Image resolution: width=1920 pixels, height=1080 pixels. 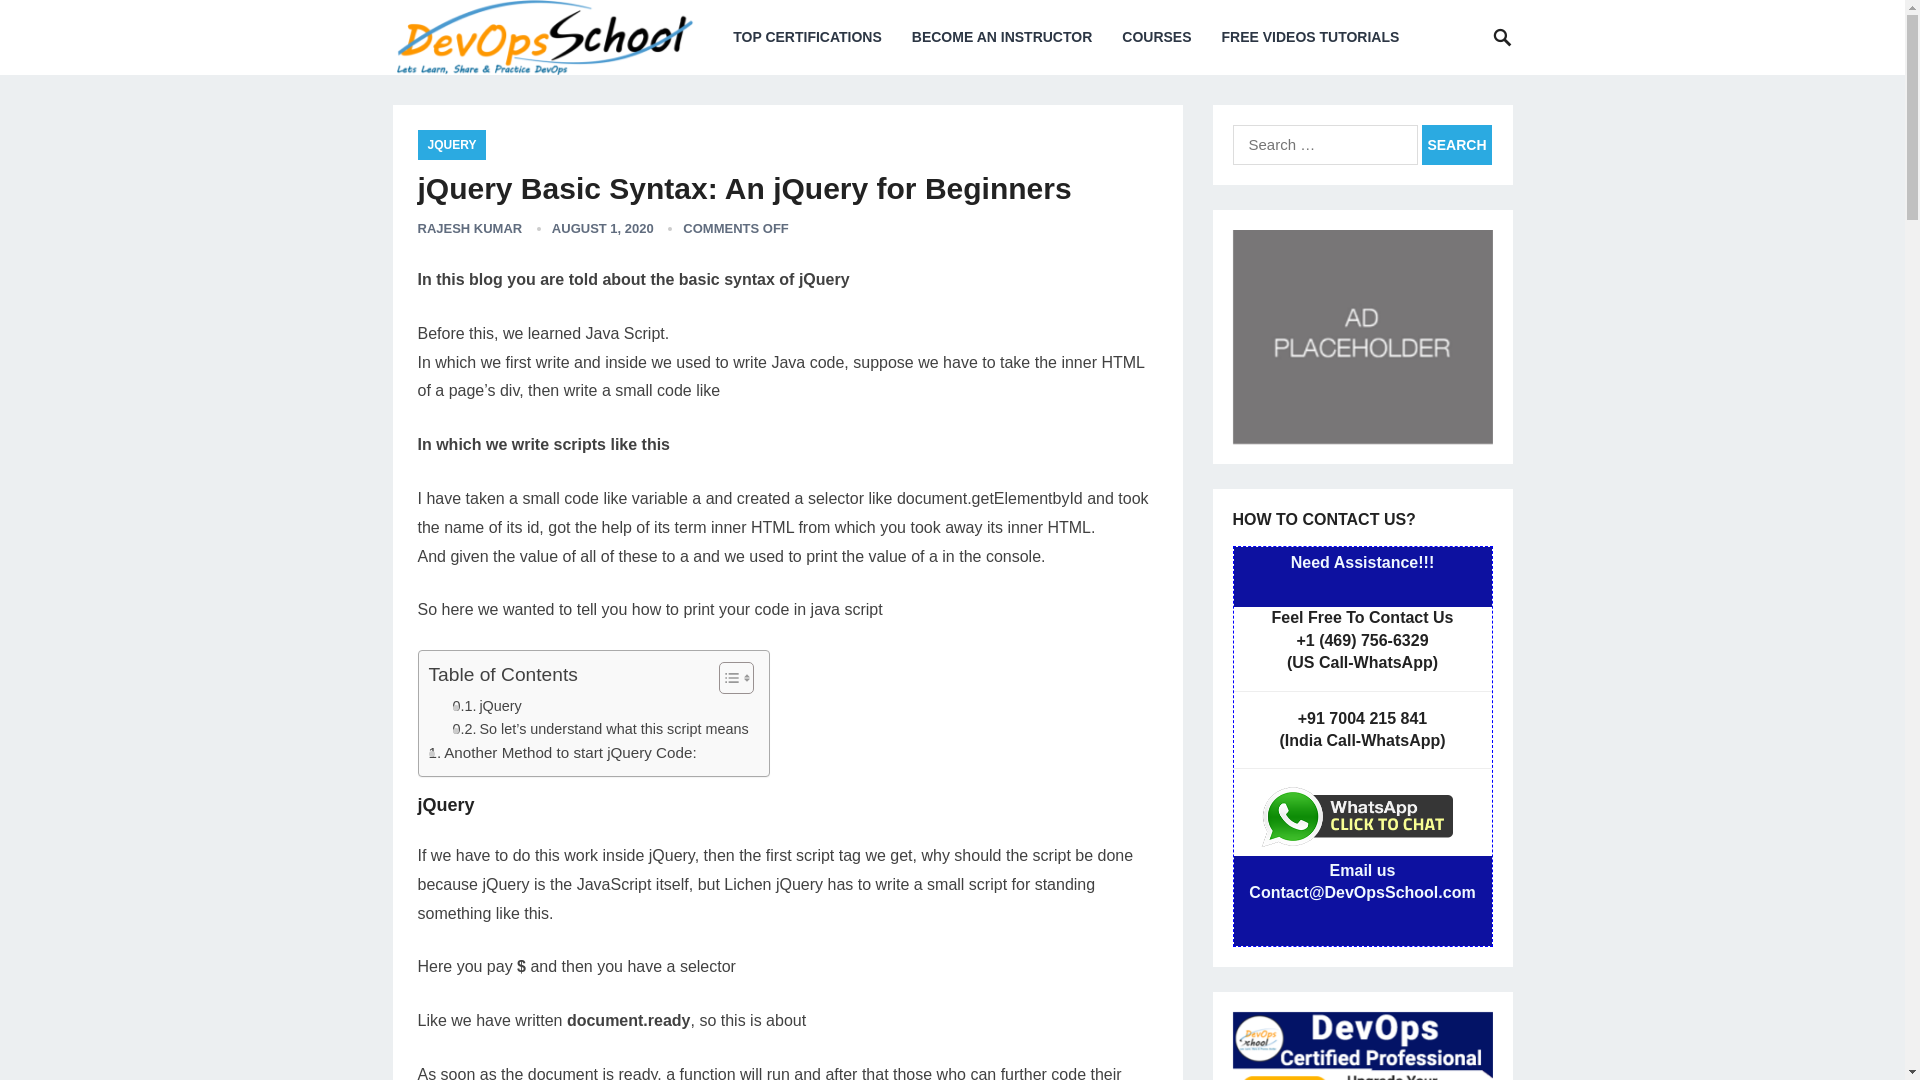 I want to click on RAJESH KUMAR, so click(x=470, y=228).